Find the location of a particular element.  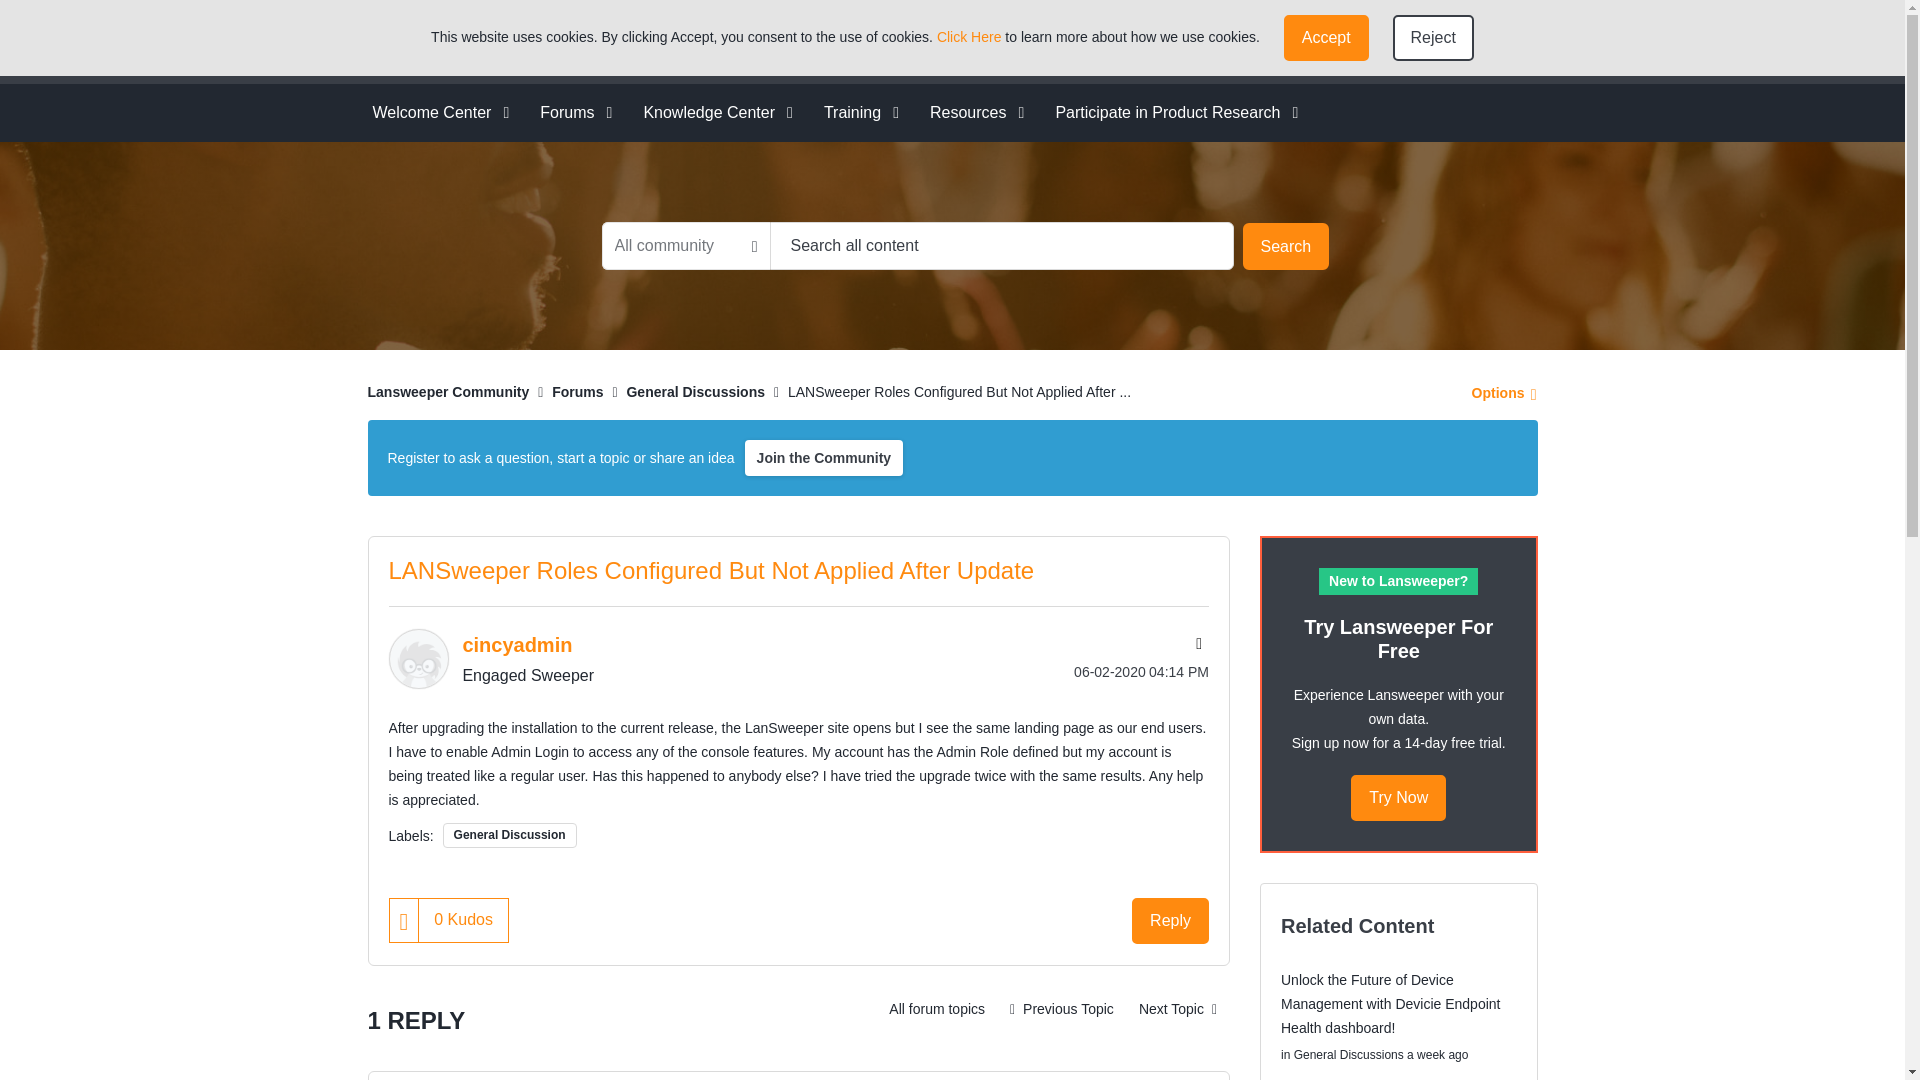

General Discussions is located at coordinates (936, 1009).